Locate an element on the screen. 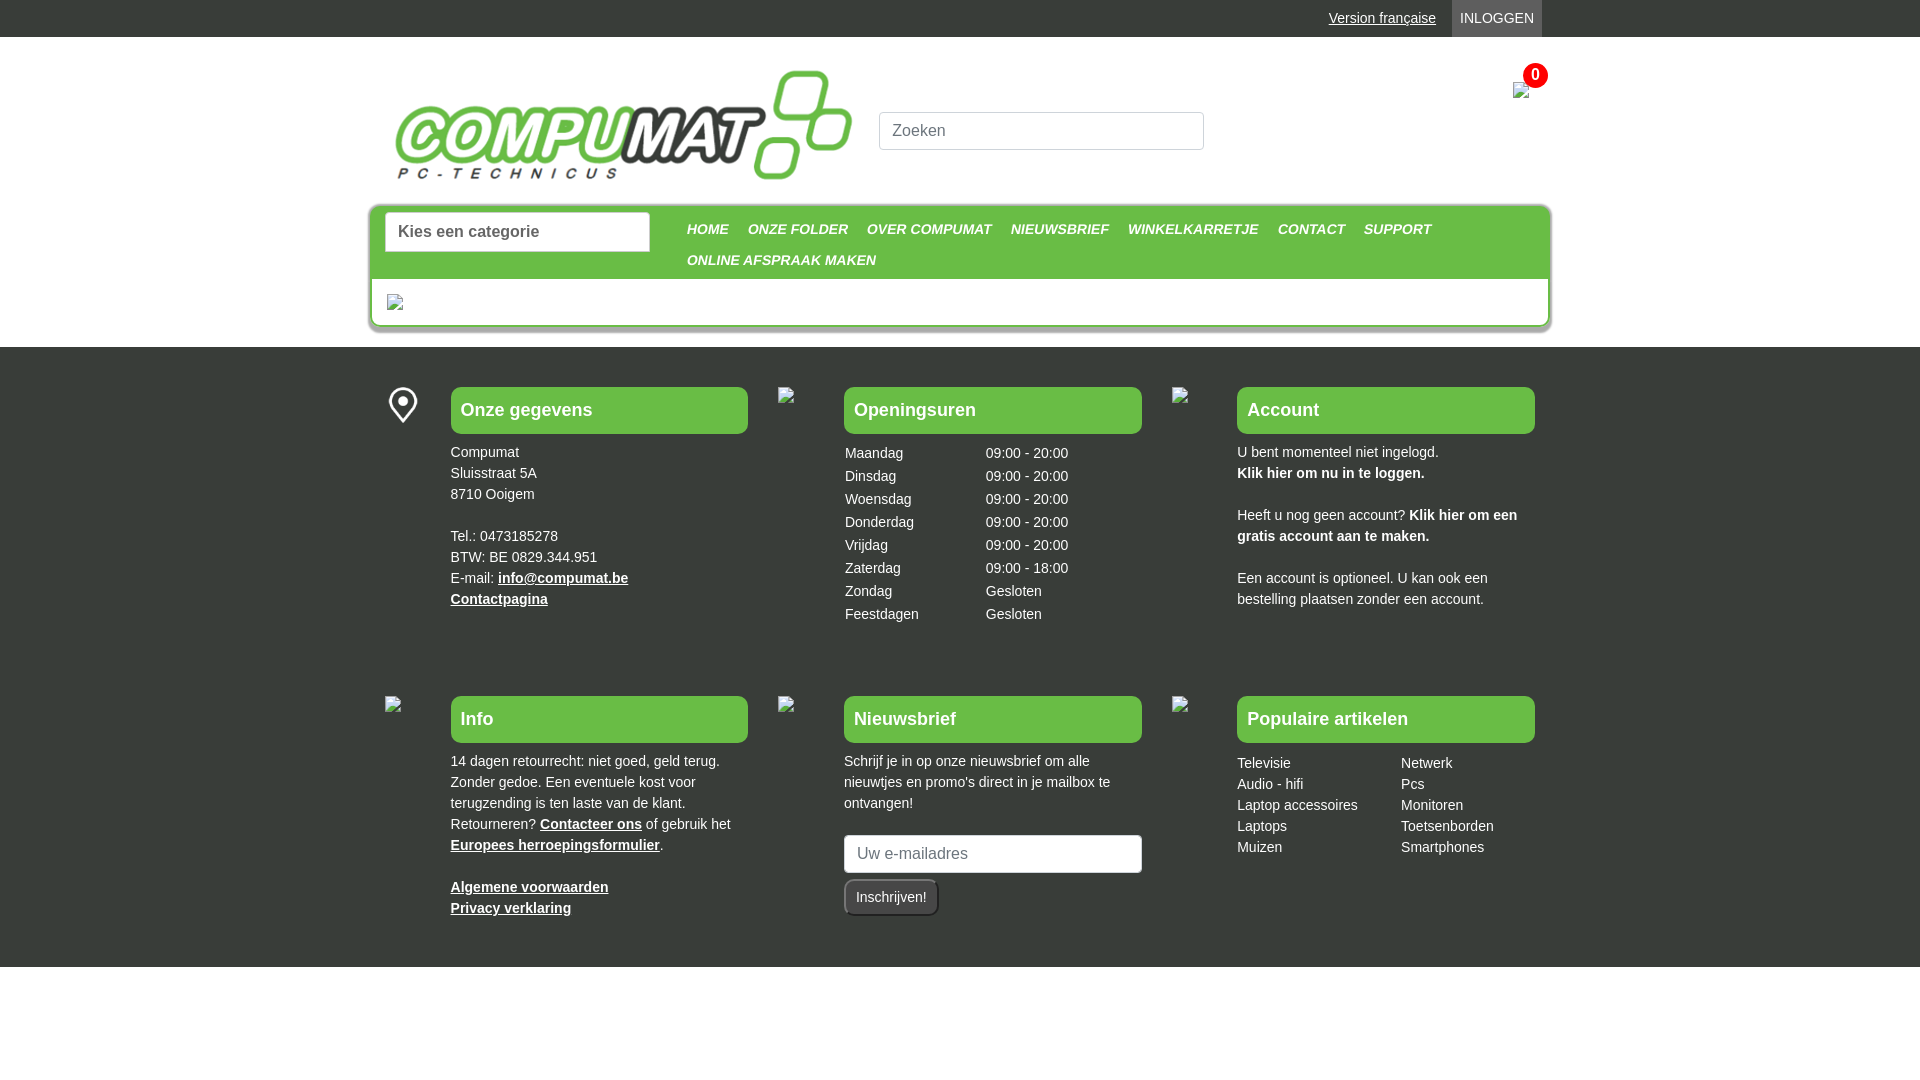 The height and width of the screenshot is (1080, 1920). Contactpagina is located at coordinates (500, 599).